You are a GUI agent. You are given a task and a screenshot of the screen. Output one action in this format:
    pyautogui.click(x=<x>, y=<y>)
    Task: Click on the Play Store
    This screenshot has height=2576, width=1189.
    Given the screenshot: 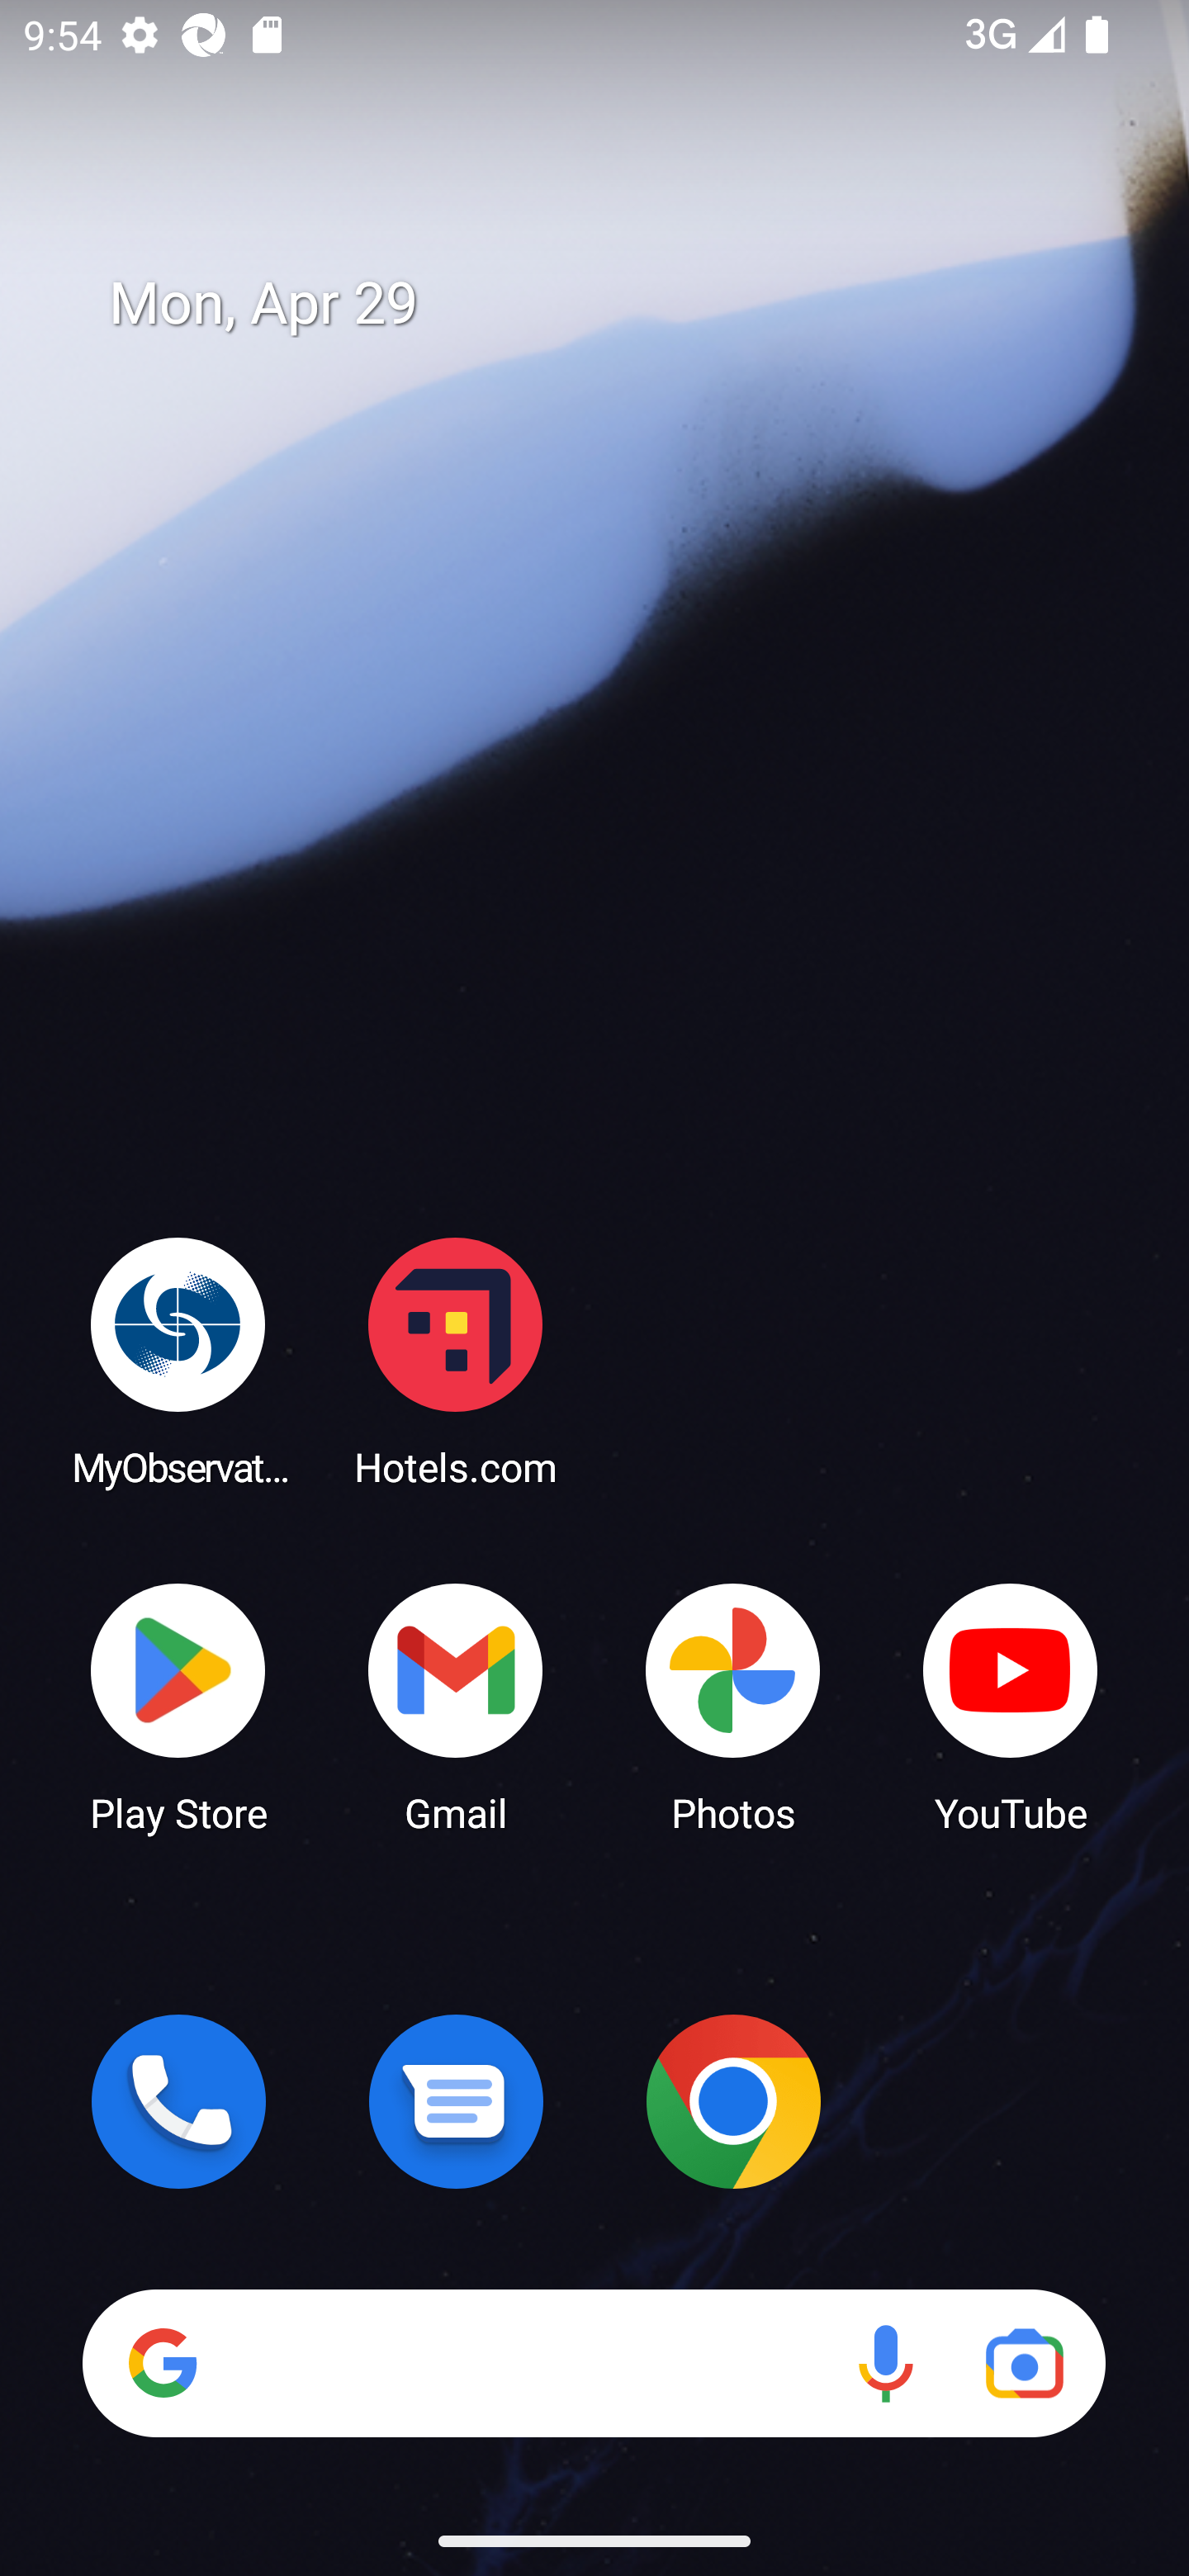 What is the action you would take?
    pyautogui.click(x=178, y=1706)
    